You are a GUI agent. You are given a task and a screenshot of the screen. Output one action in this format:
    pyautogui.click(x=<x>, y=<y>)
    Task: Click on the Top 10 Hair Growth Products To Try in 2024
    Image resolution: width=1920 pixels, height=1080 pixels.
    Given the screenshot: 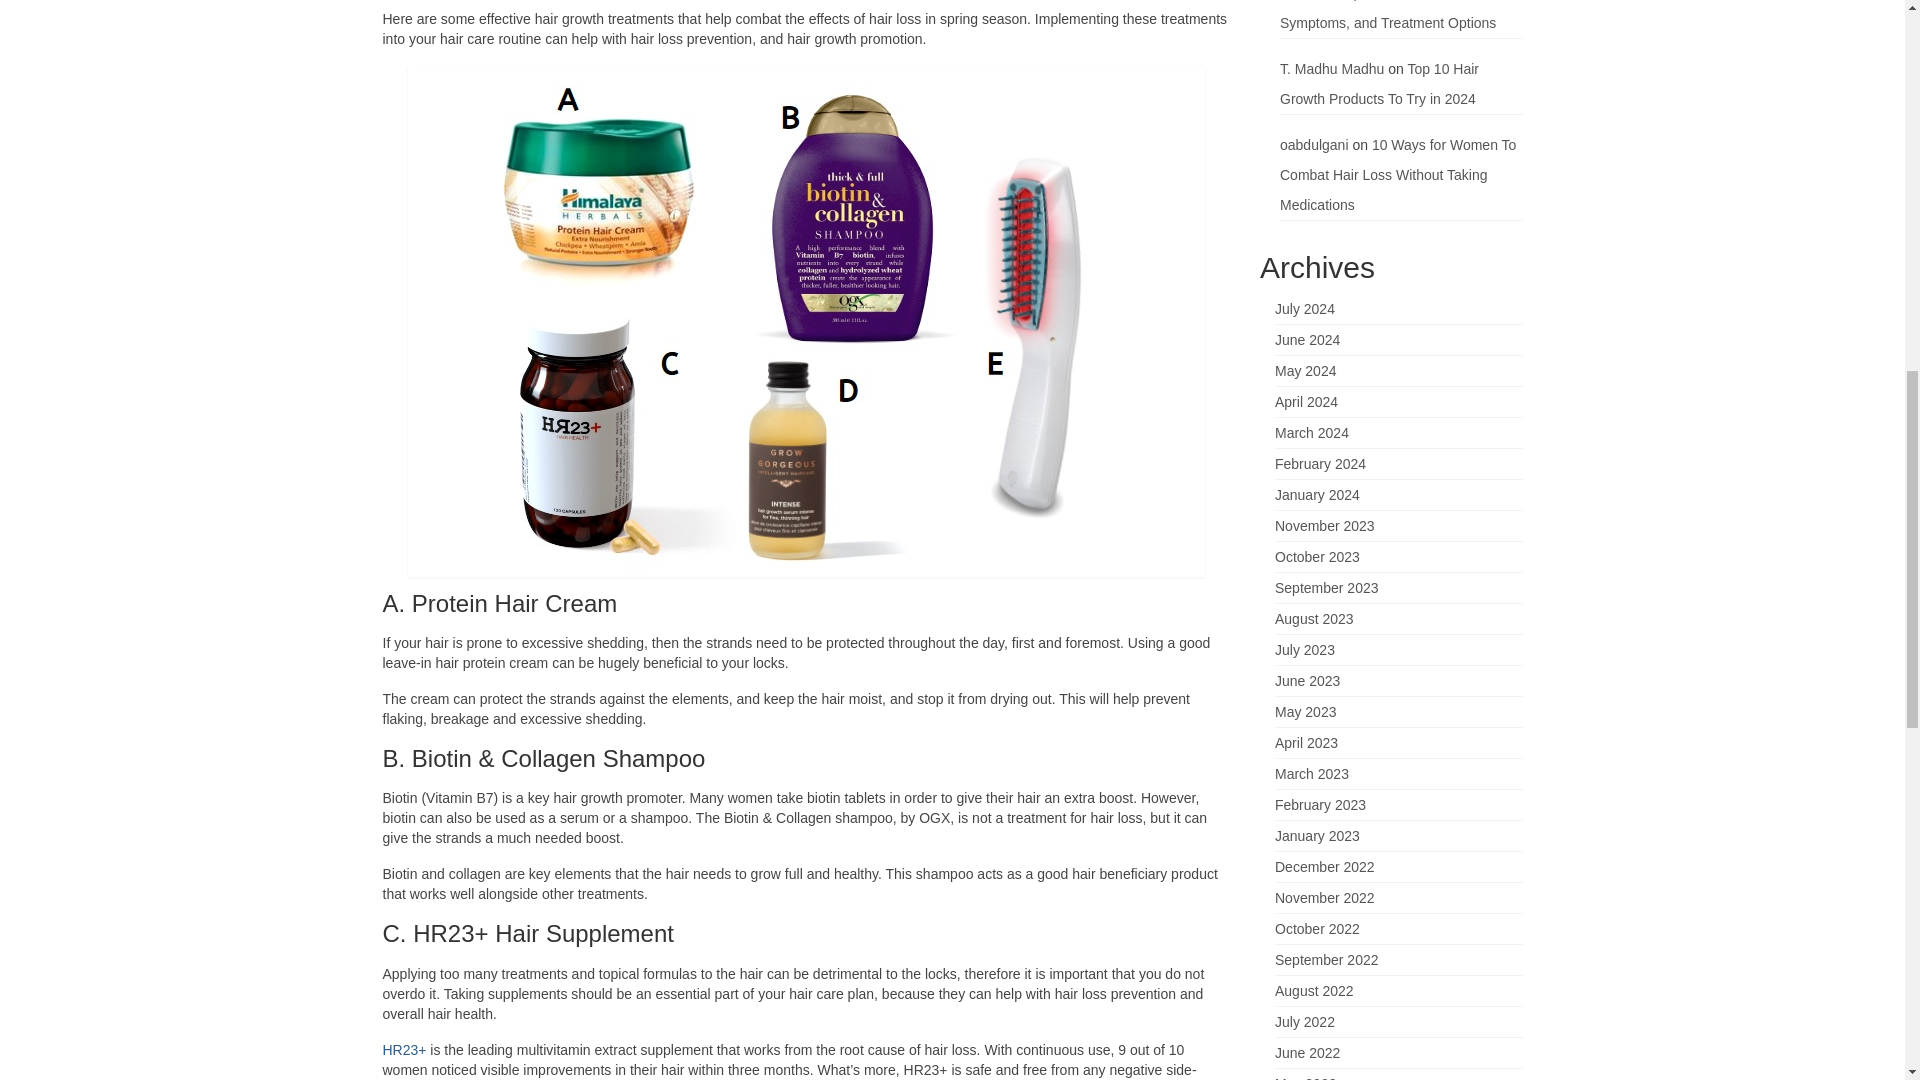 What is the action you would take?
    pyautogui.click(x=1379, y=83)
    